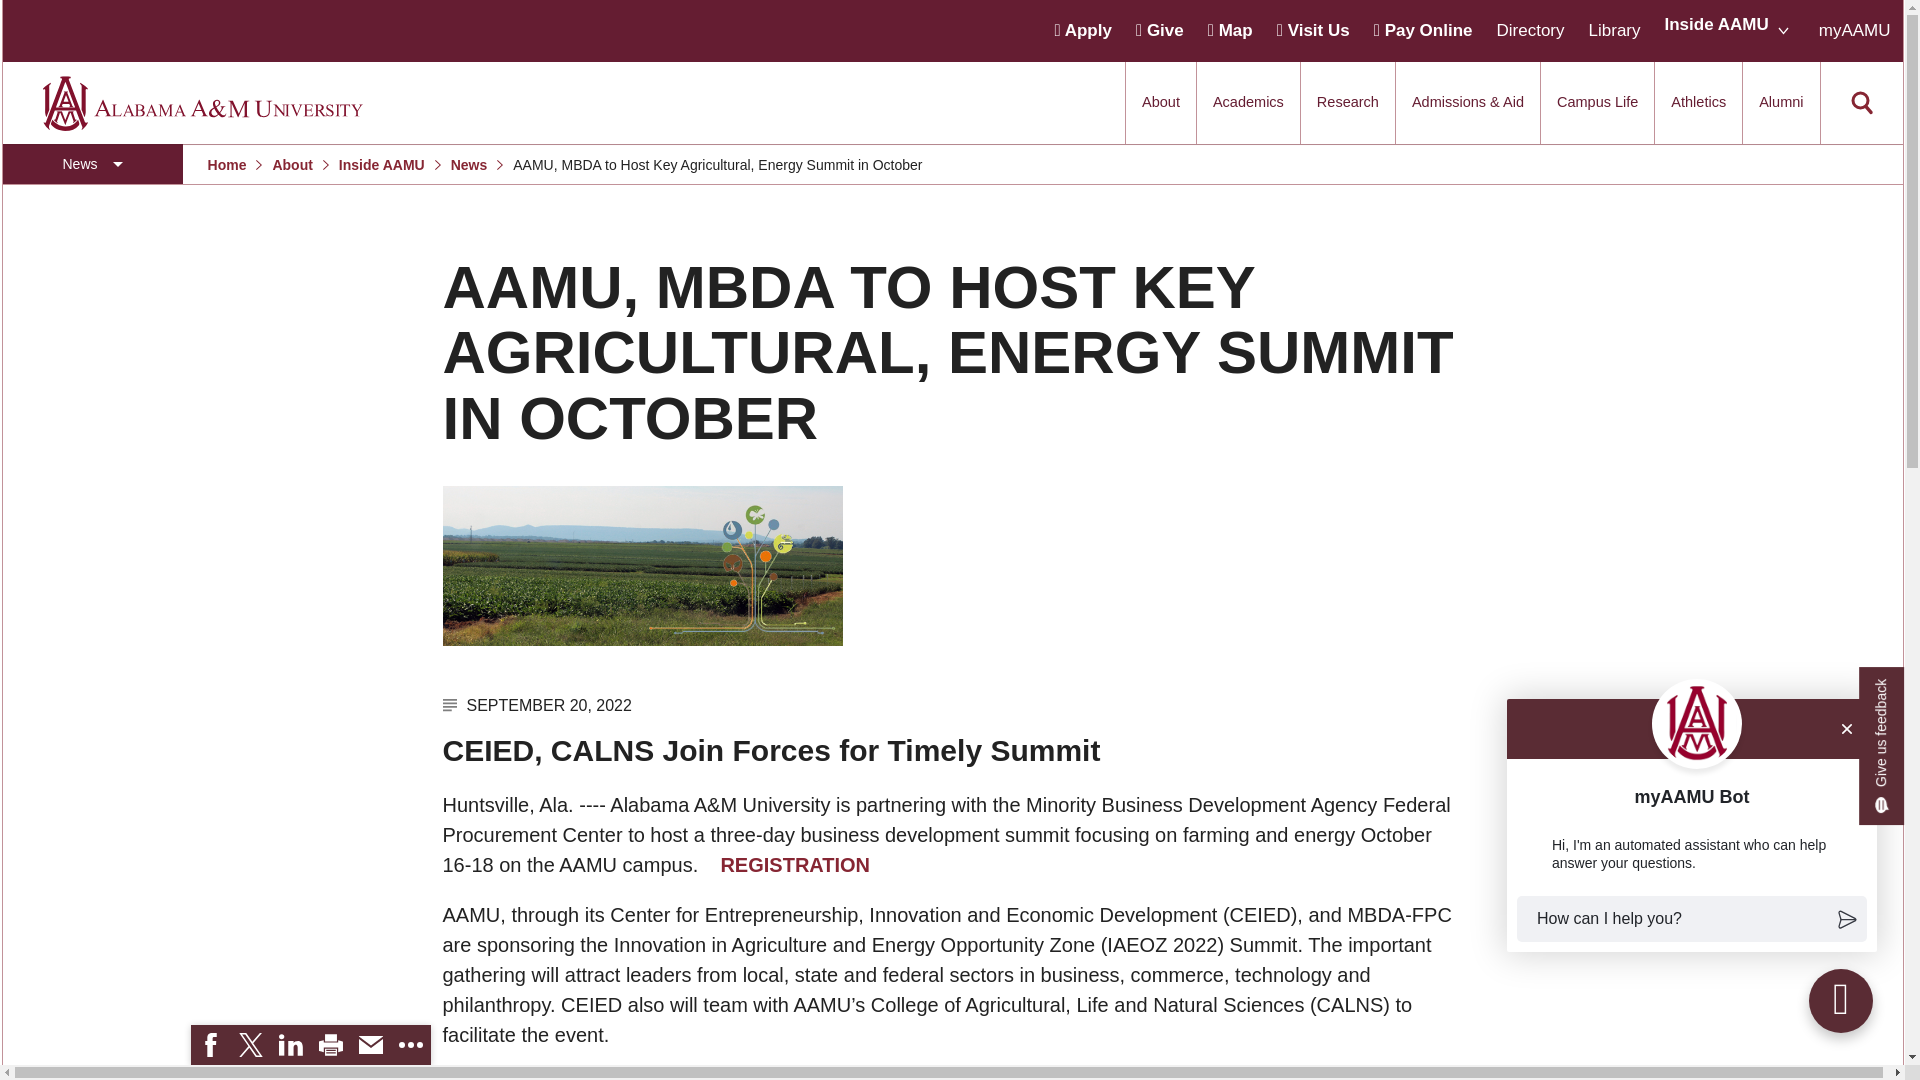 This screenshot has width=1920, height=1080. Describe the element at coordinates (1698, 102) in the screenshot. I see `Athletics` at that location.